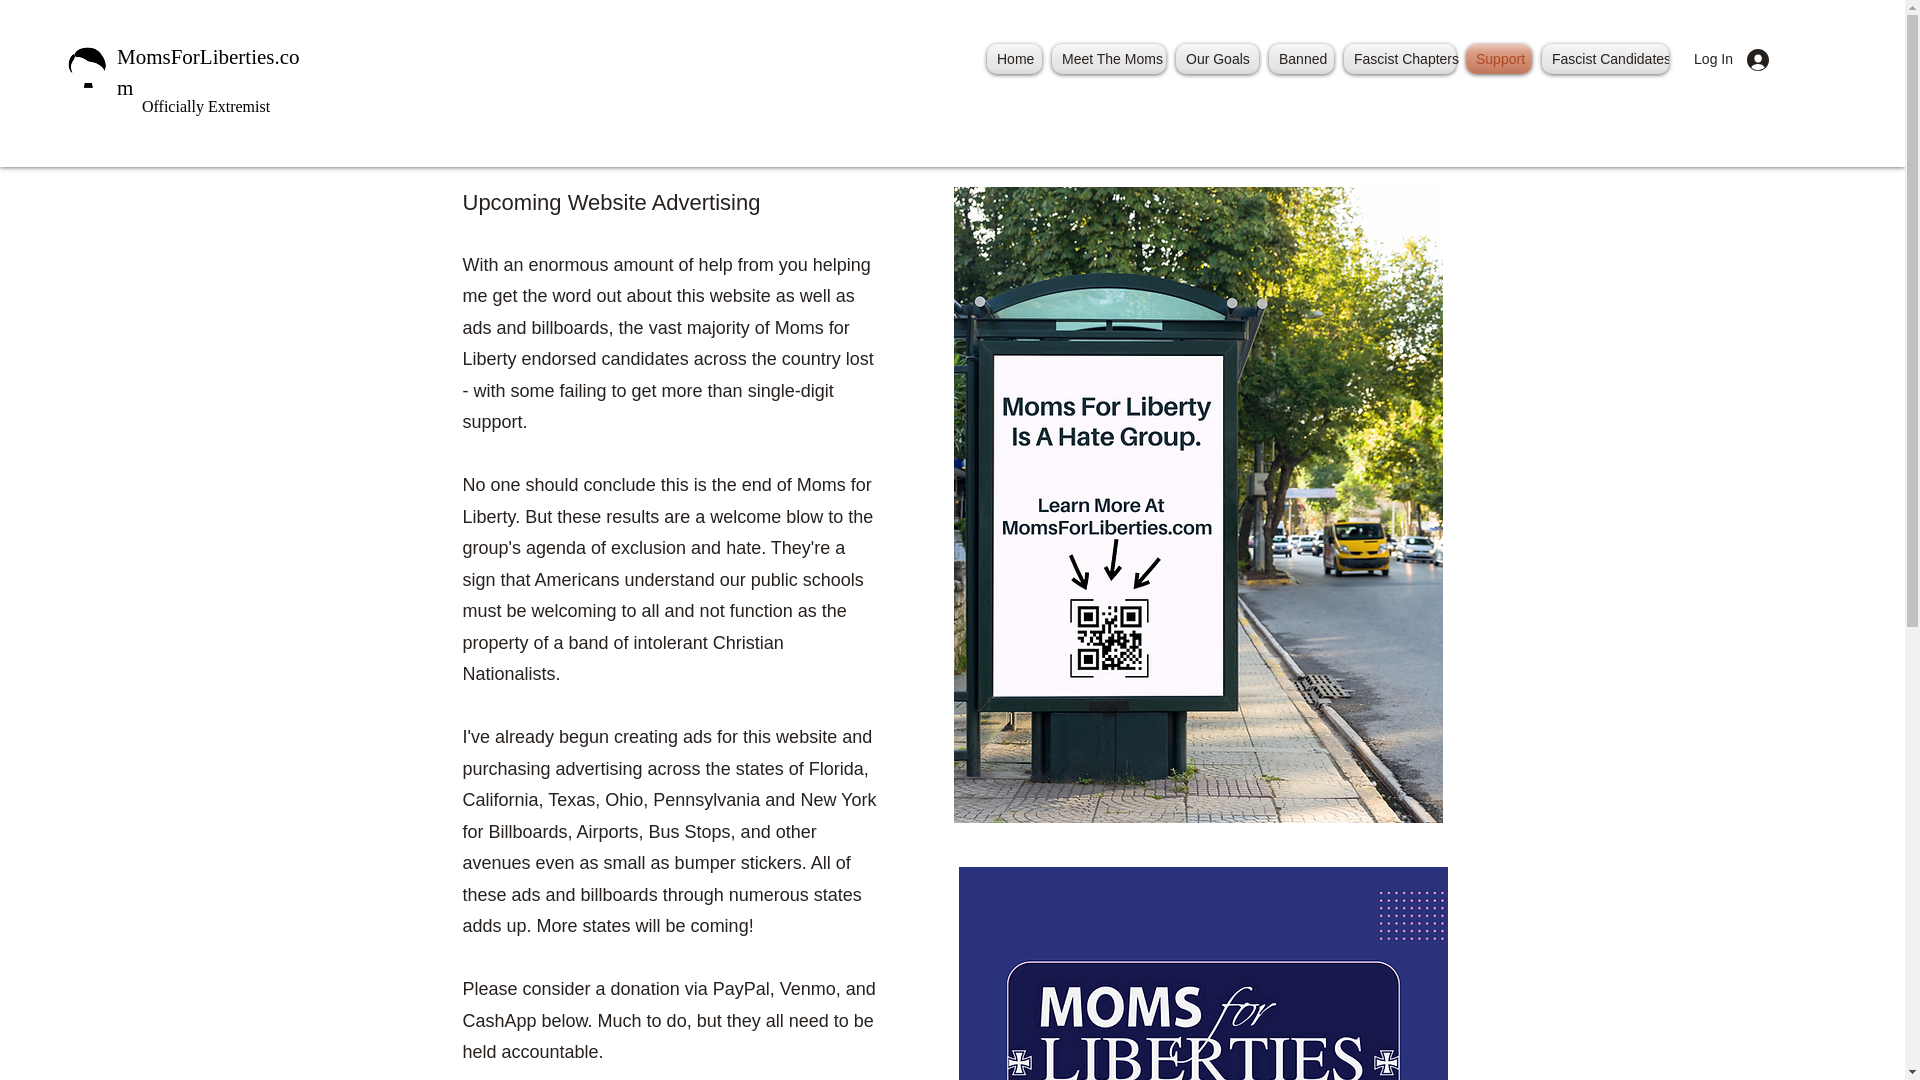  I want to click on Our Goals, so click(1217, 59).